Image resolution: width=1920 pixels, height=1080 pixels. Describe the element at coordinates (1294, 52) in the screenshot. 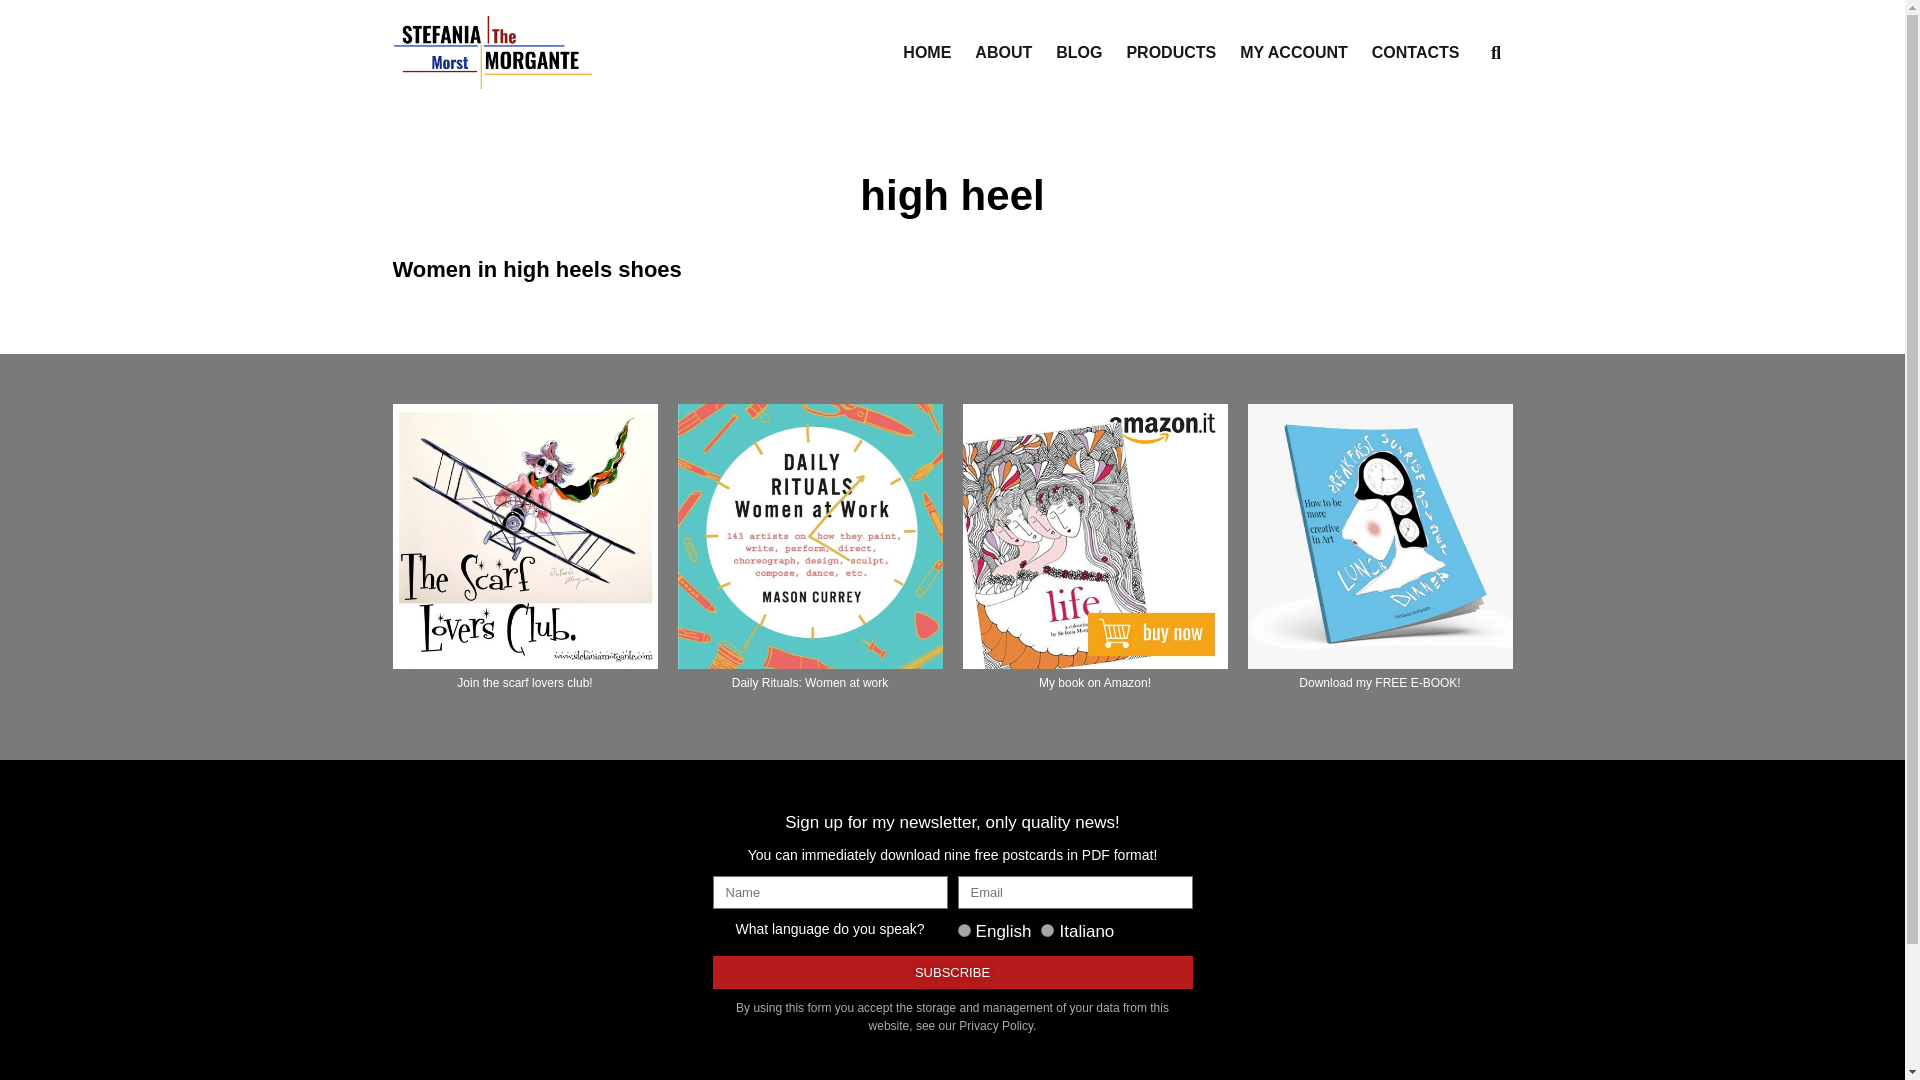

I see `MY ACCOUNT` at that location.